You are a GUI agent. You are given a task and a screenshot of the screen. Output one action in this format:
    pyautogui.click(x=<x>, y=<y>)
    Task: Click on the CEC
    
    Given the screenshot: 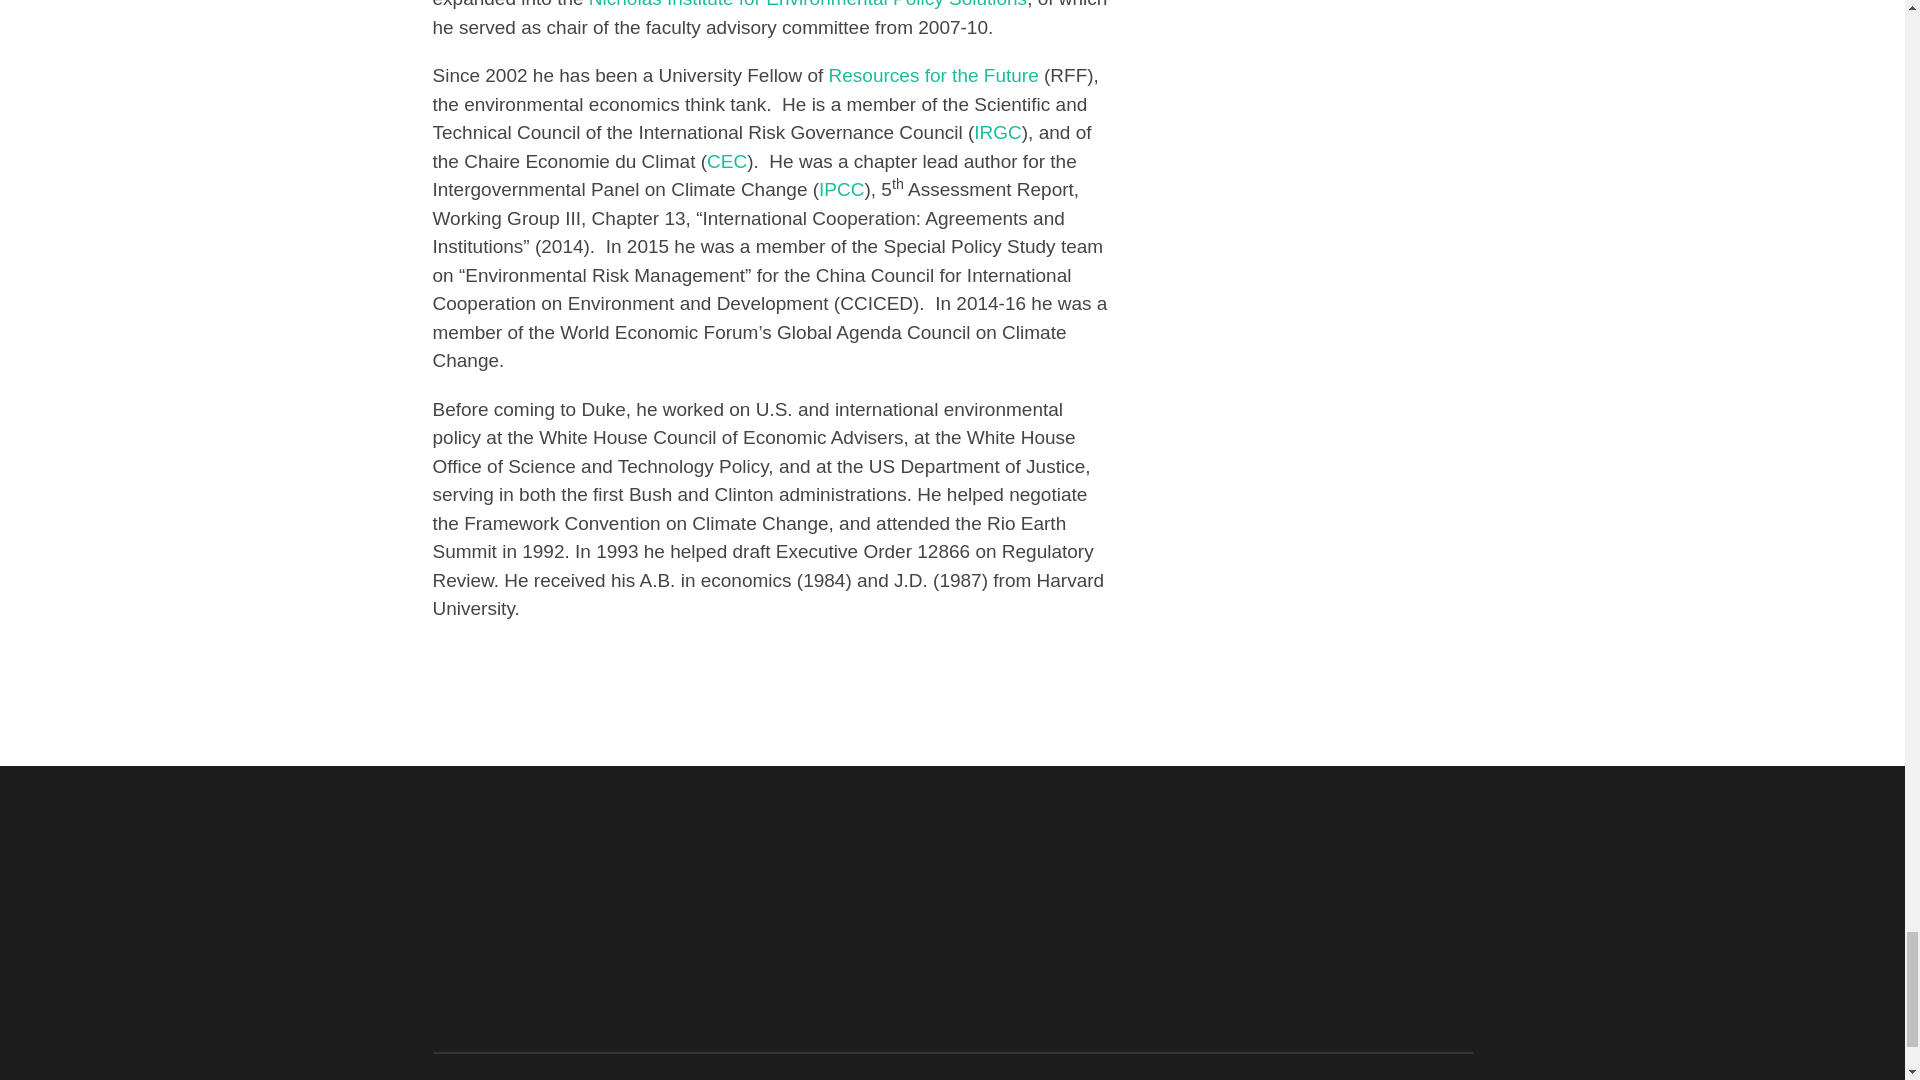 What is the action you would take?
    pyautogui.click(x=726, y=161)
    